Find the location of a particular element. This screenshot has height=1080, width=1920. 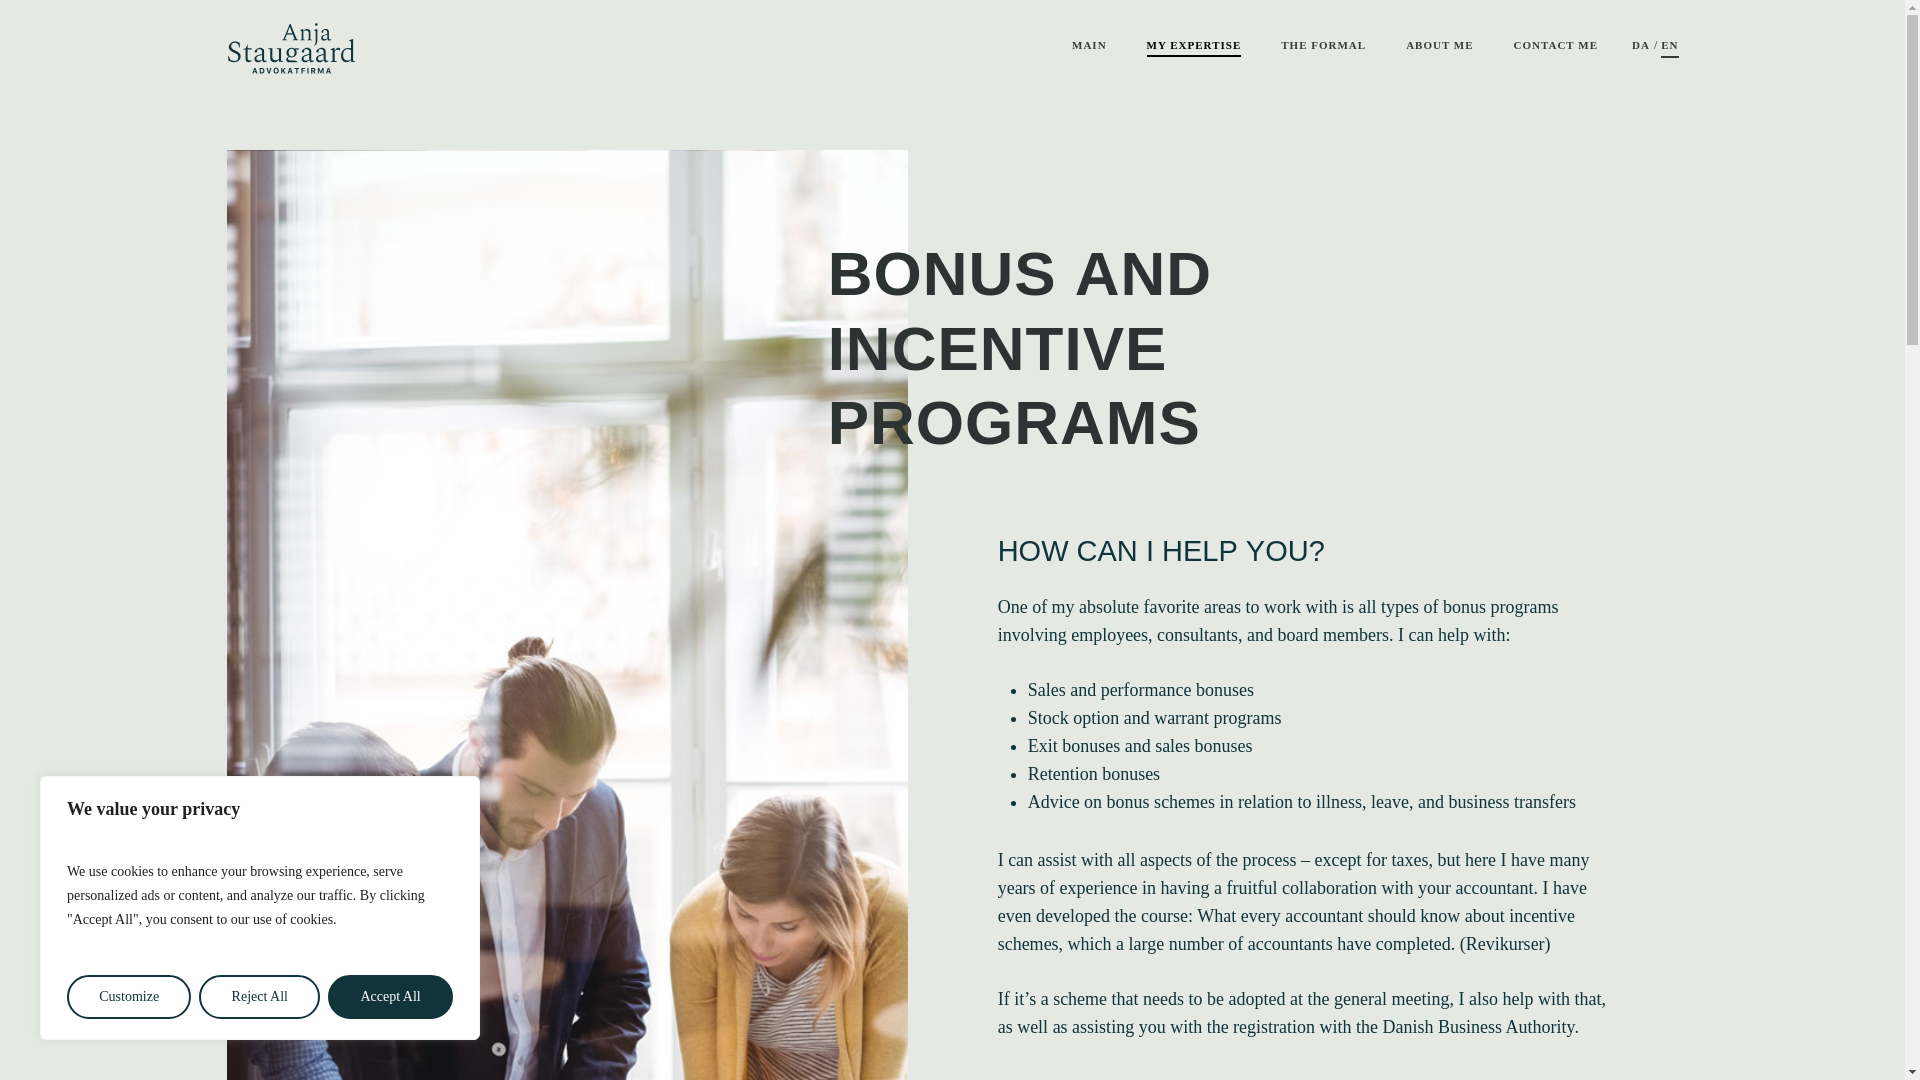

MAIN is located at coordinates (1089, 44).